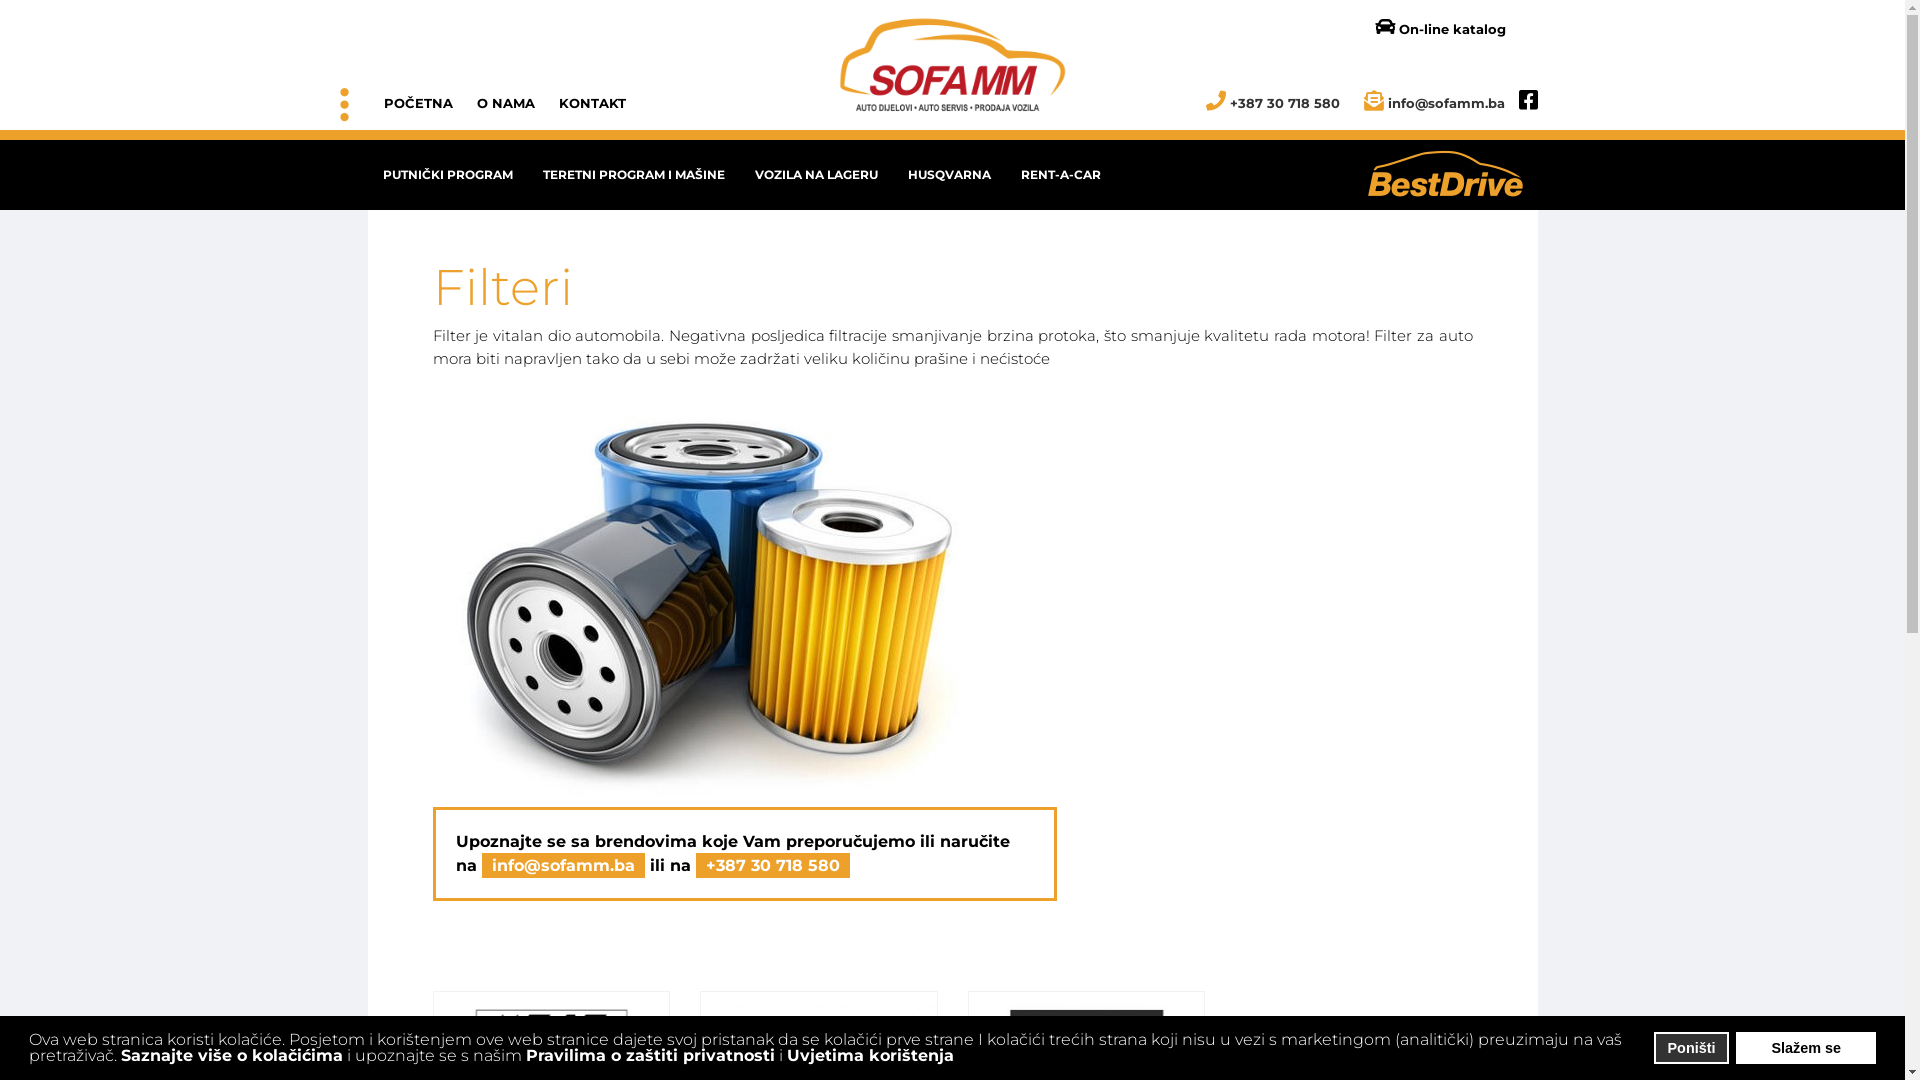 This screenshot has width=1920, height=1080. Describe the element at coordinates (773, 866) in the screenshot. I see `+387 30 718 580` at that location.